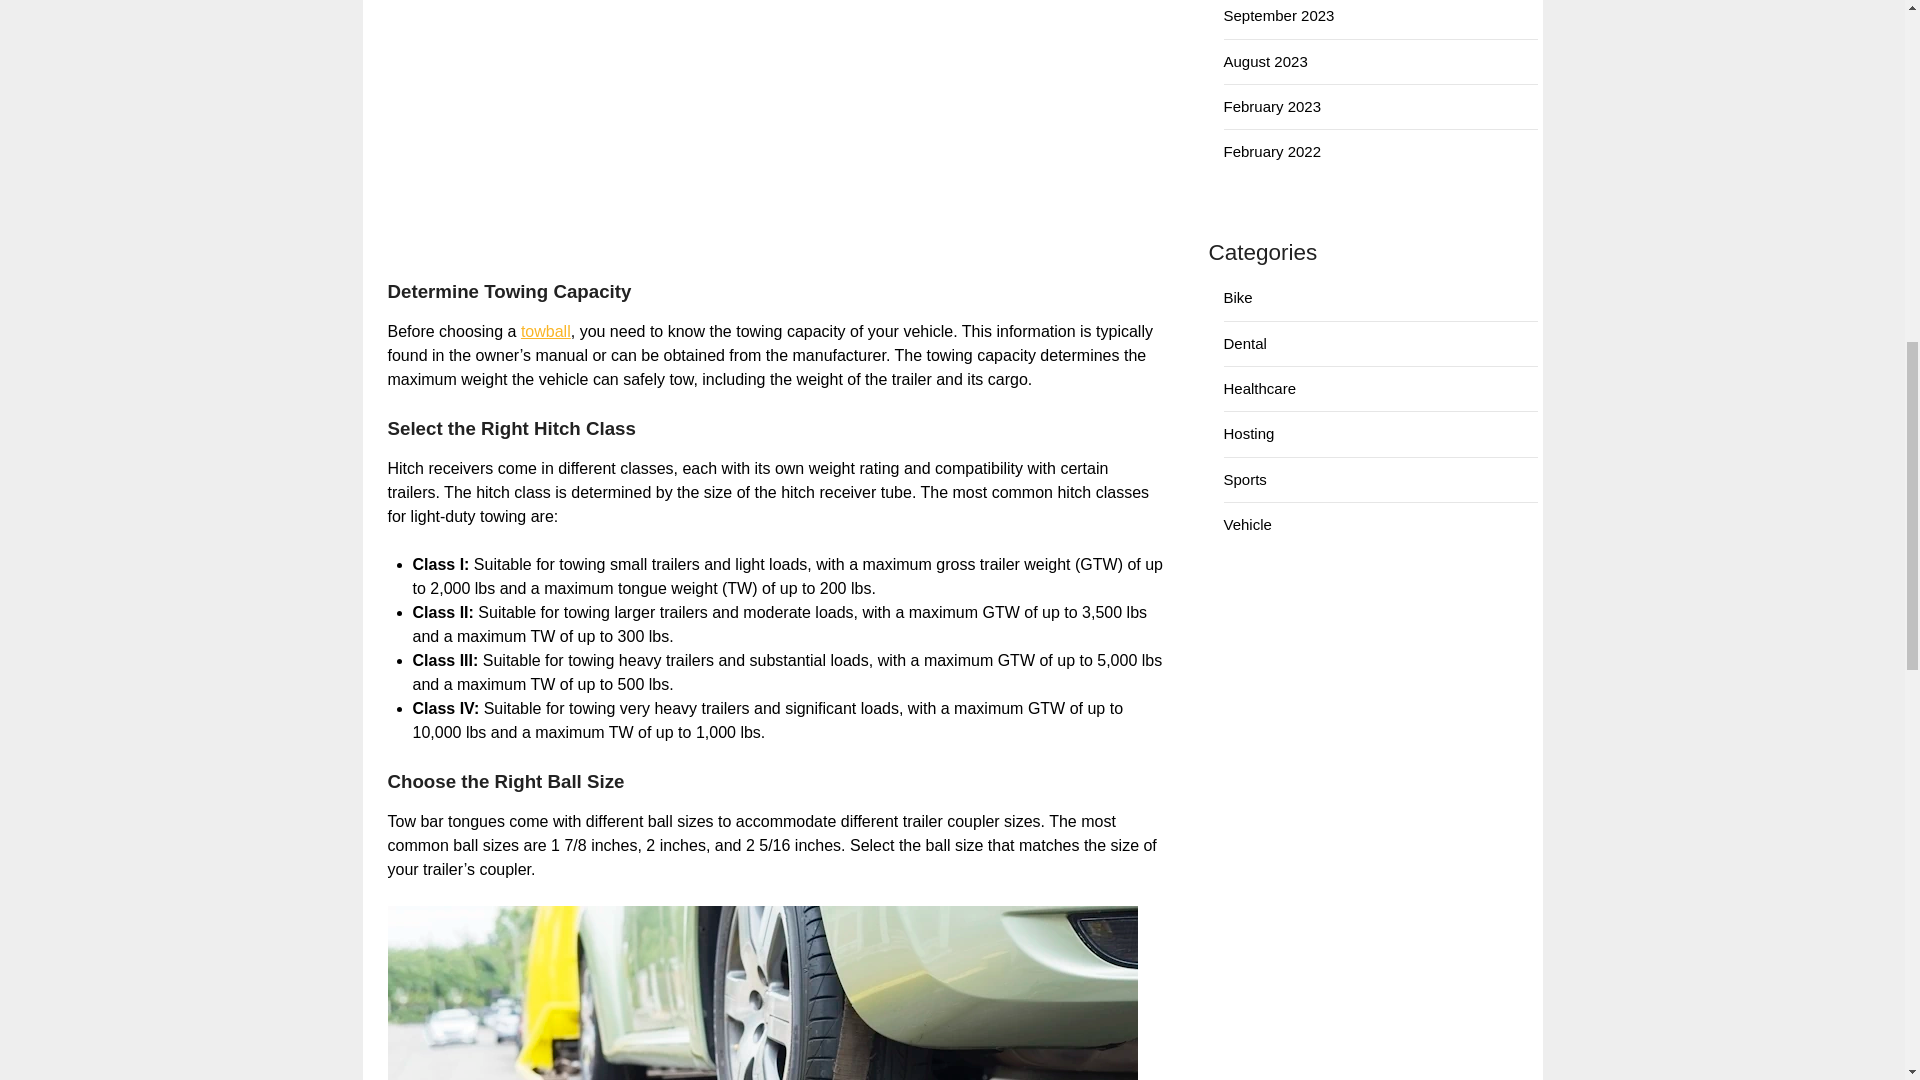 The width and height of the screenshot is (1920, 1080). I want to click on Sports, so click(1246, 479).